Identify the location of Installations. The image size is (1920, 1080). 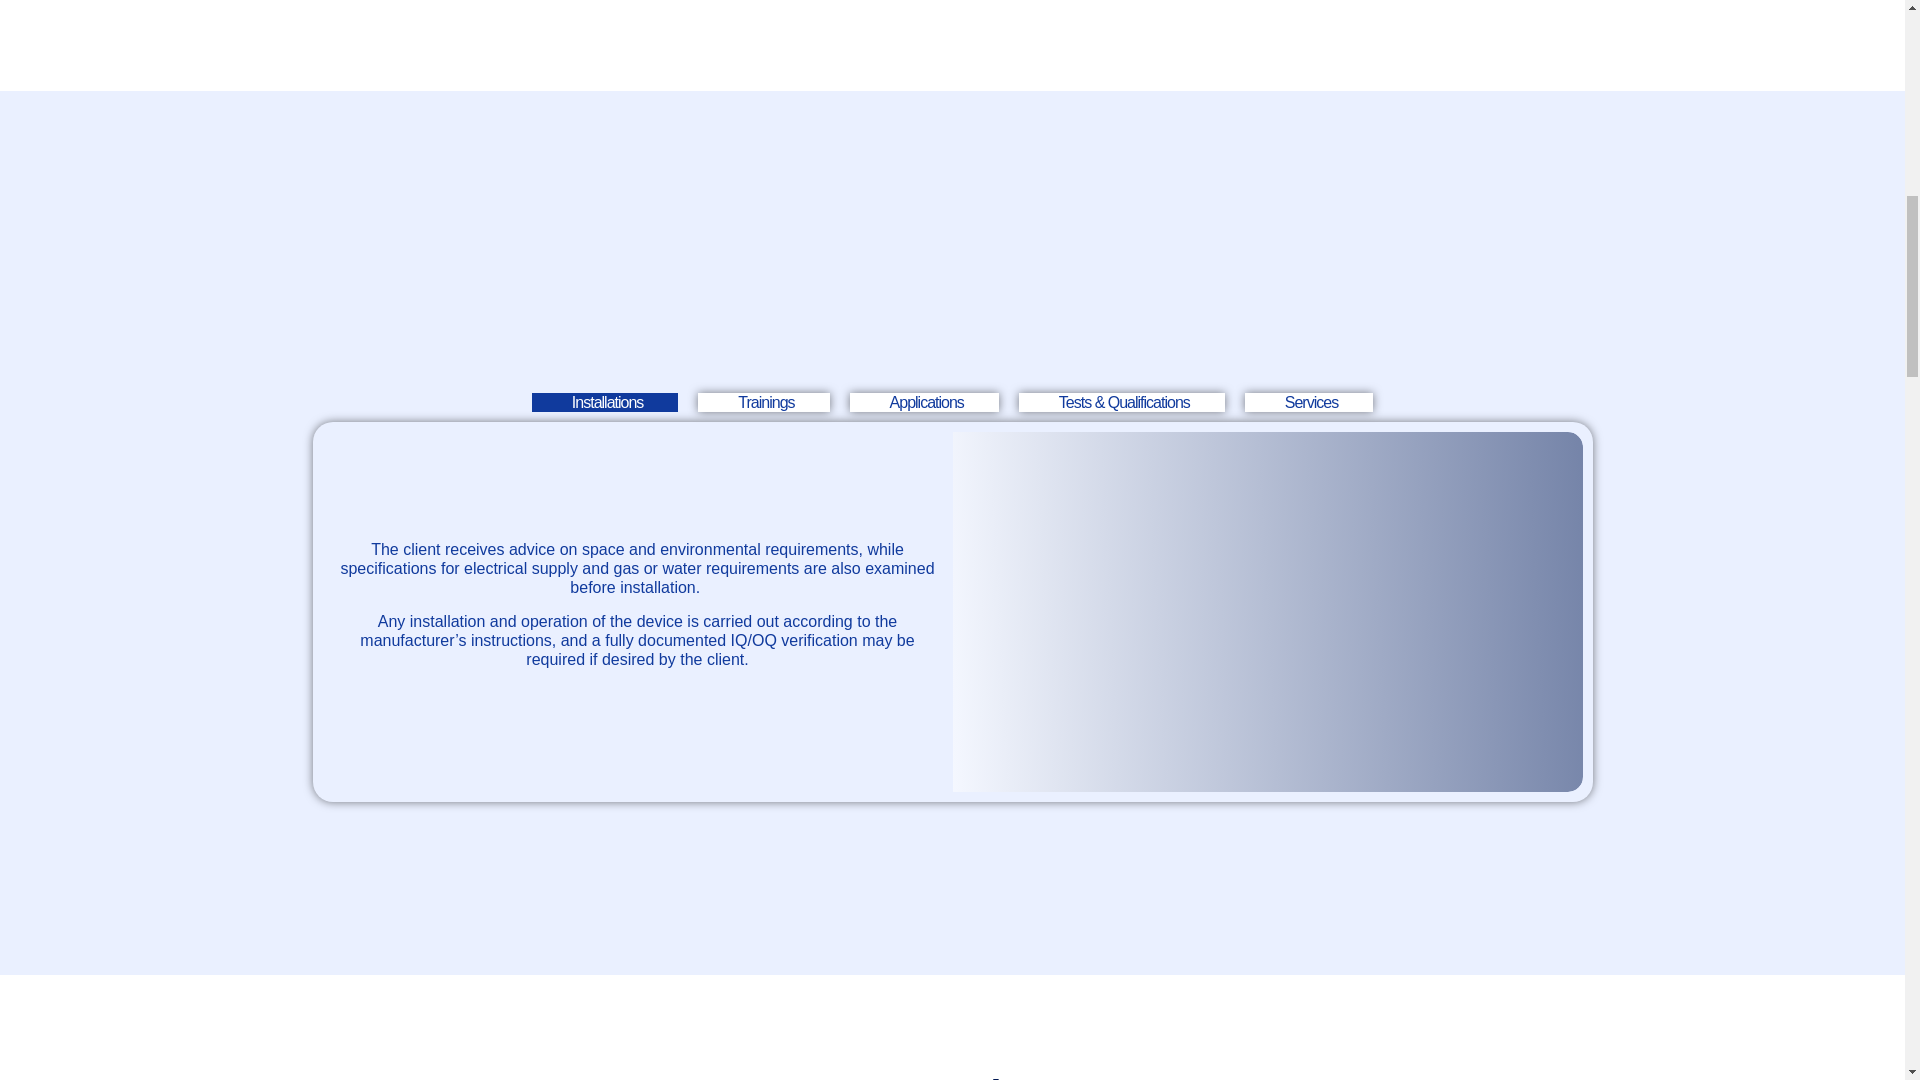
(605, 402).